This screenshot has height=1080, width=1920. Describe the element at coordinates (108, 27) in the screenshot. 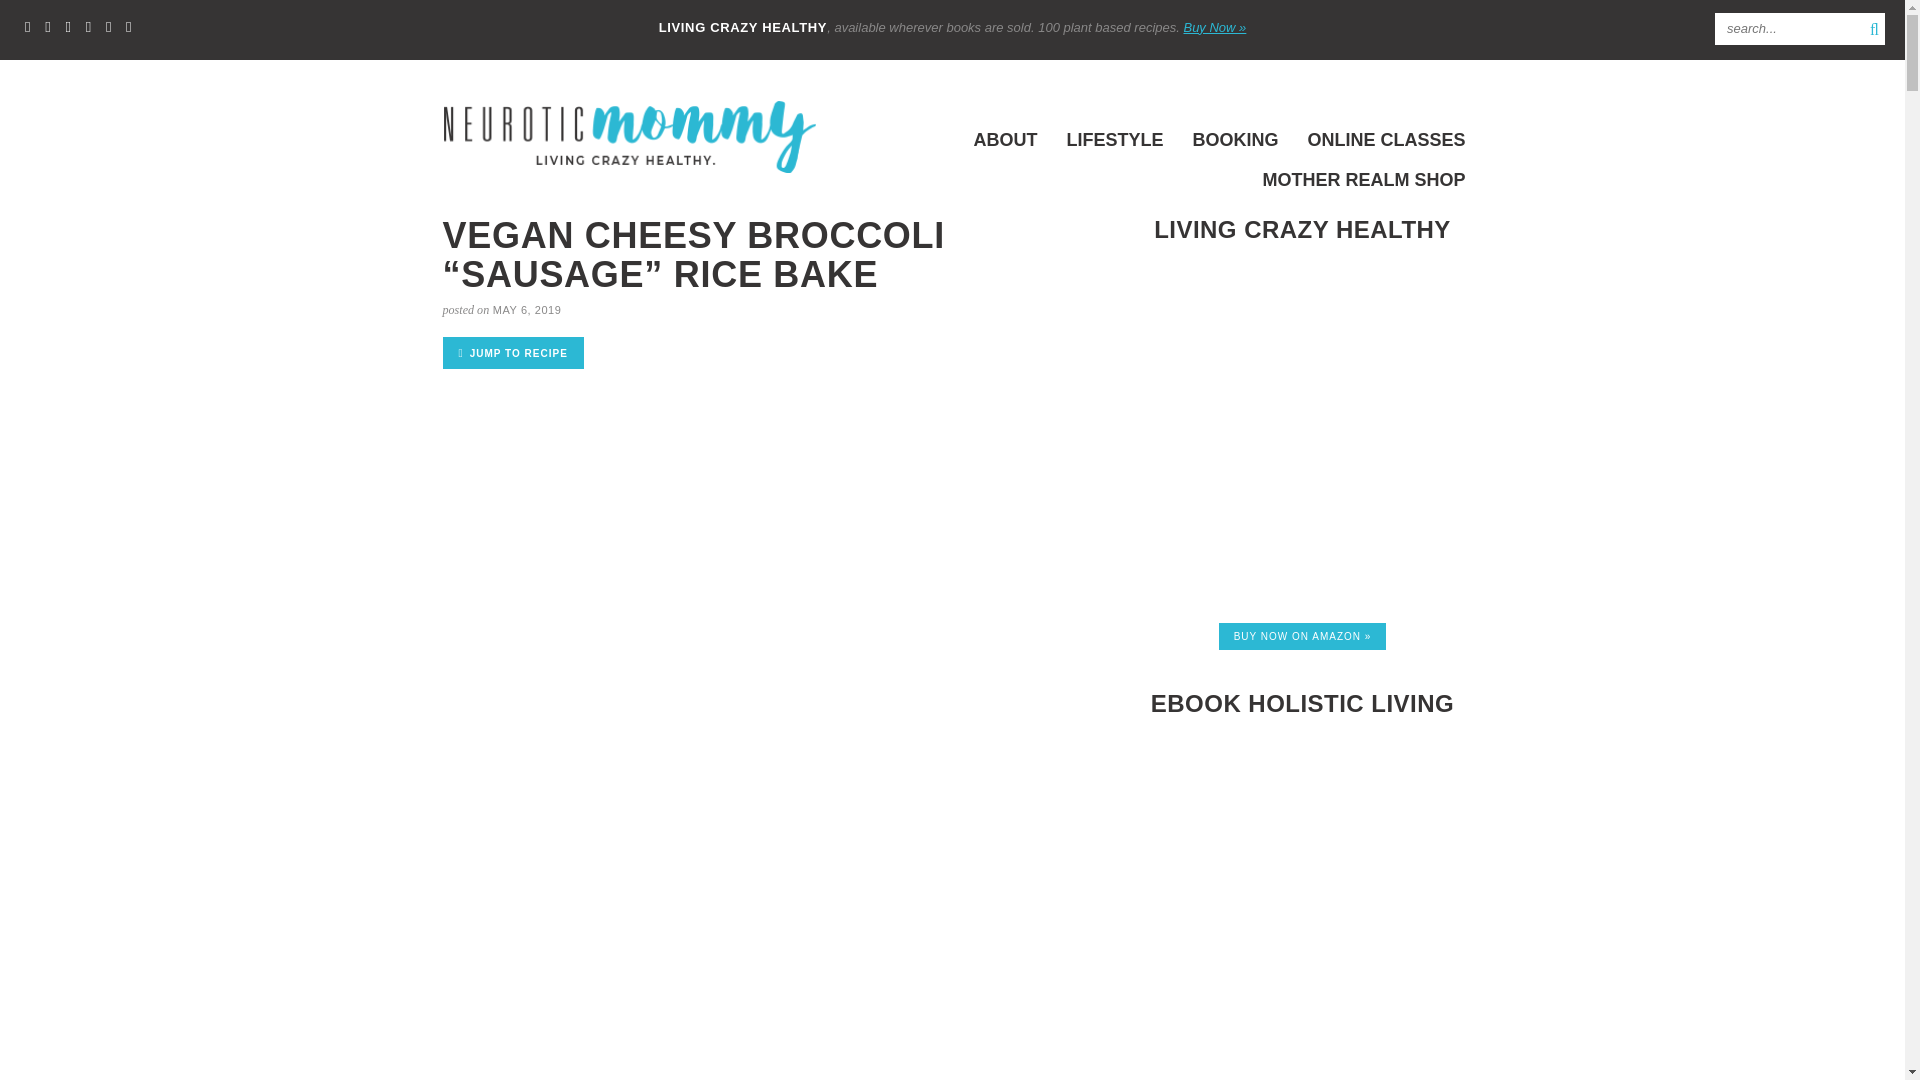

I see `Instagram` at that location.